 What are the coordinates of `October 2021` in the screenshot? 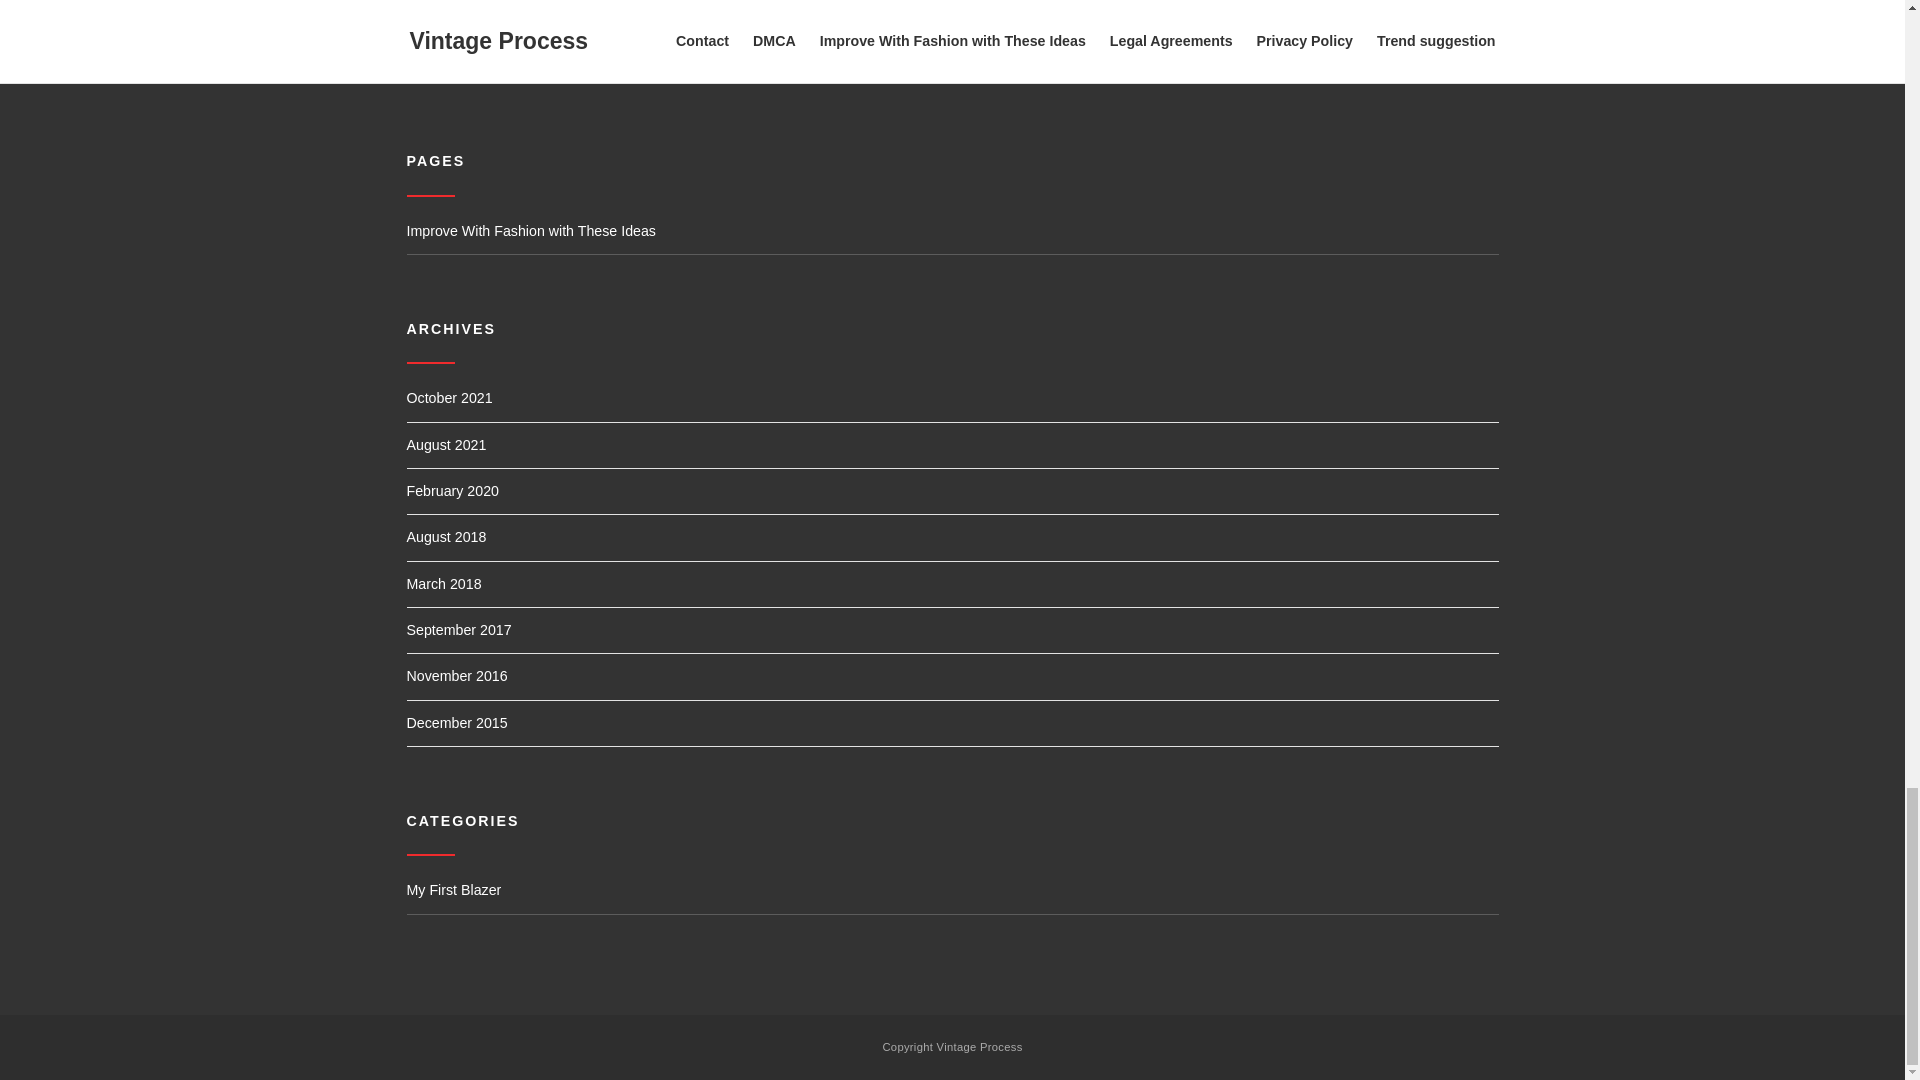 It's located at (448, 403).